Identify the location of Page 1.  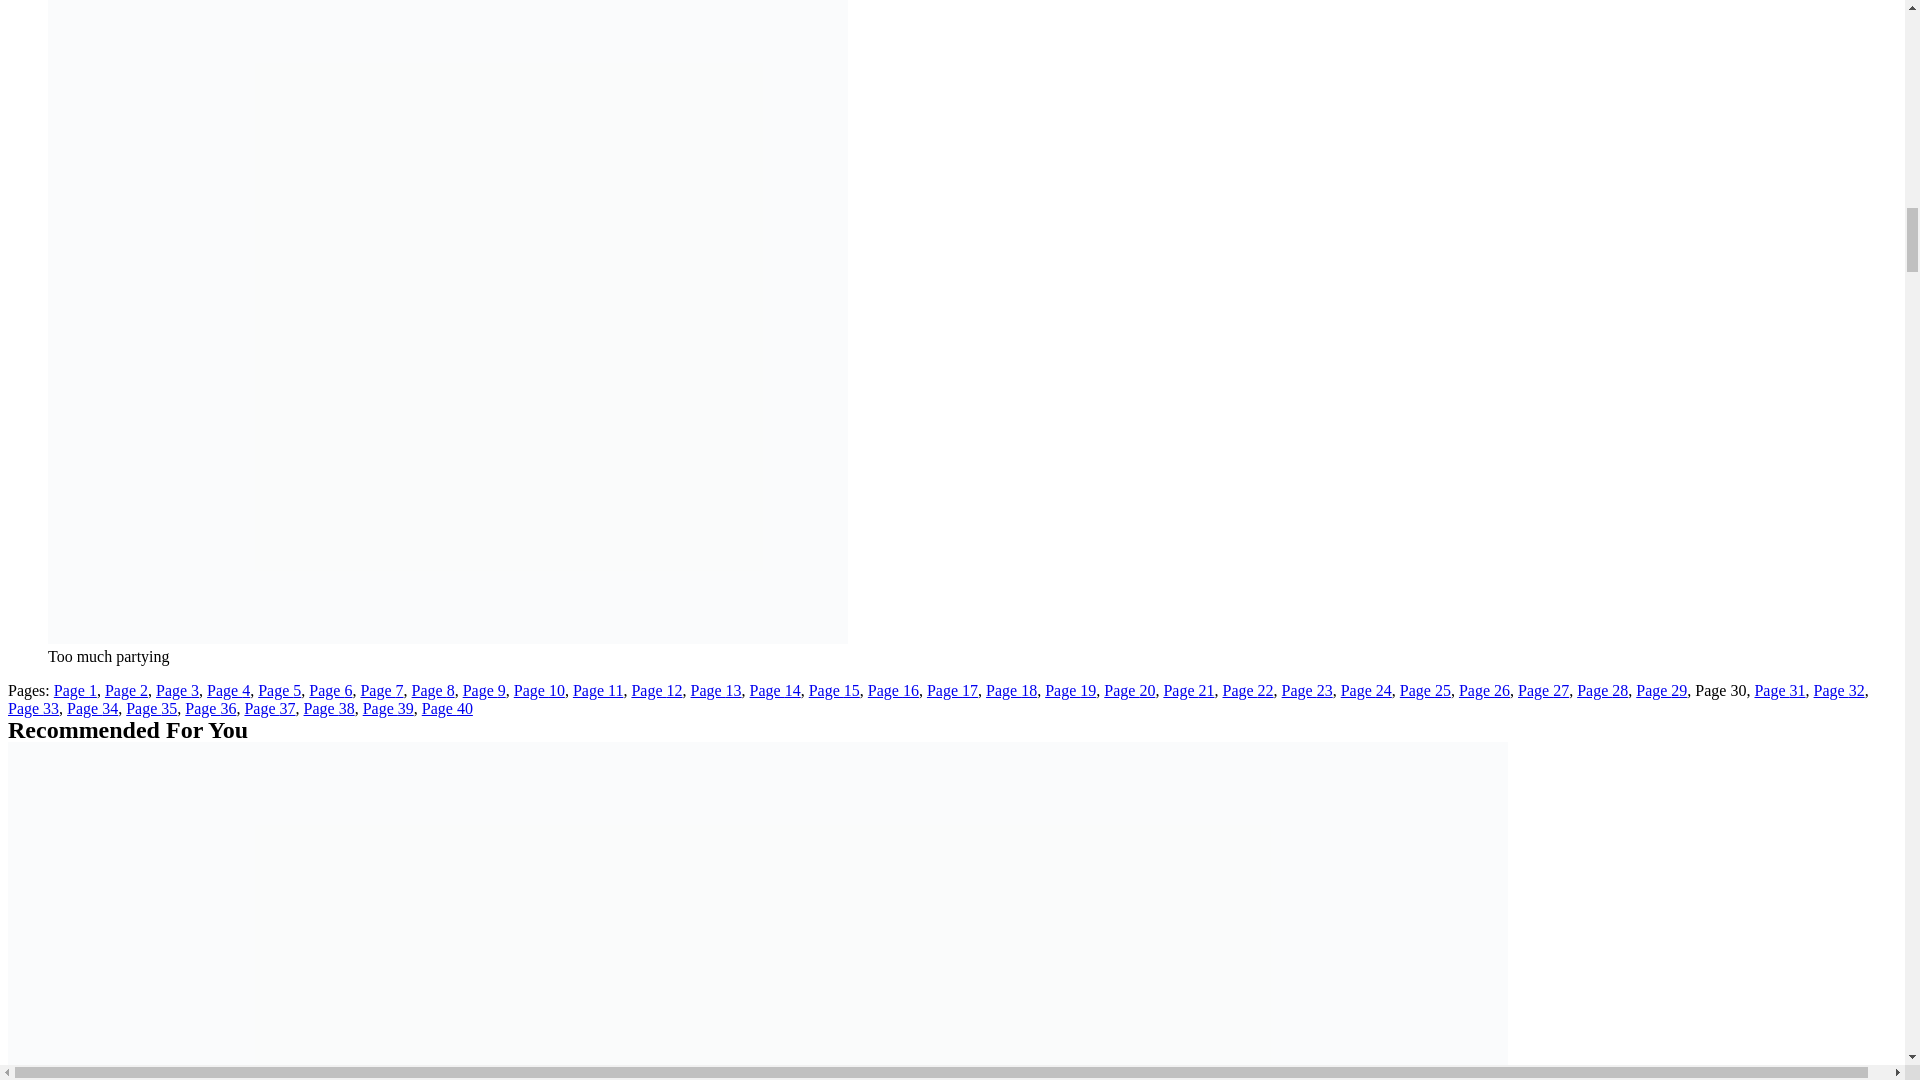
(75, 690).